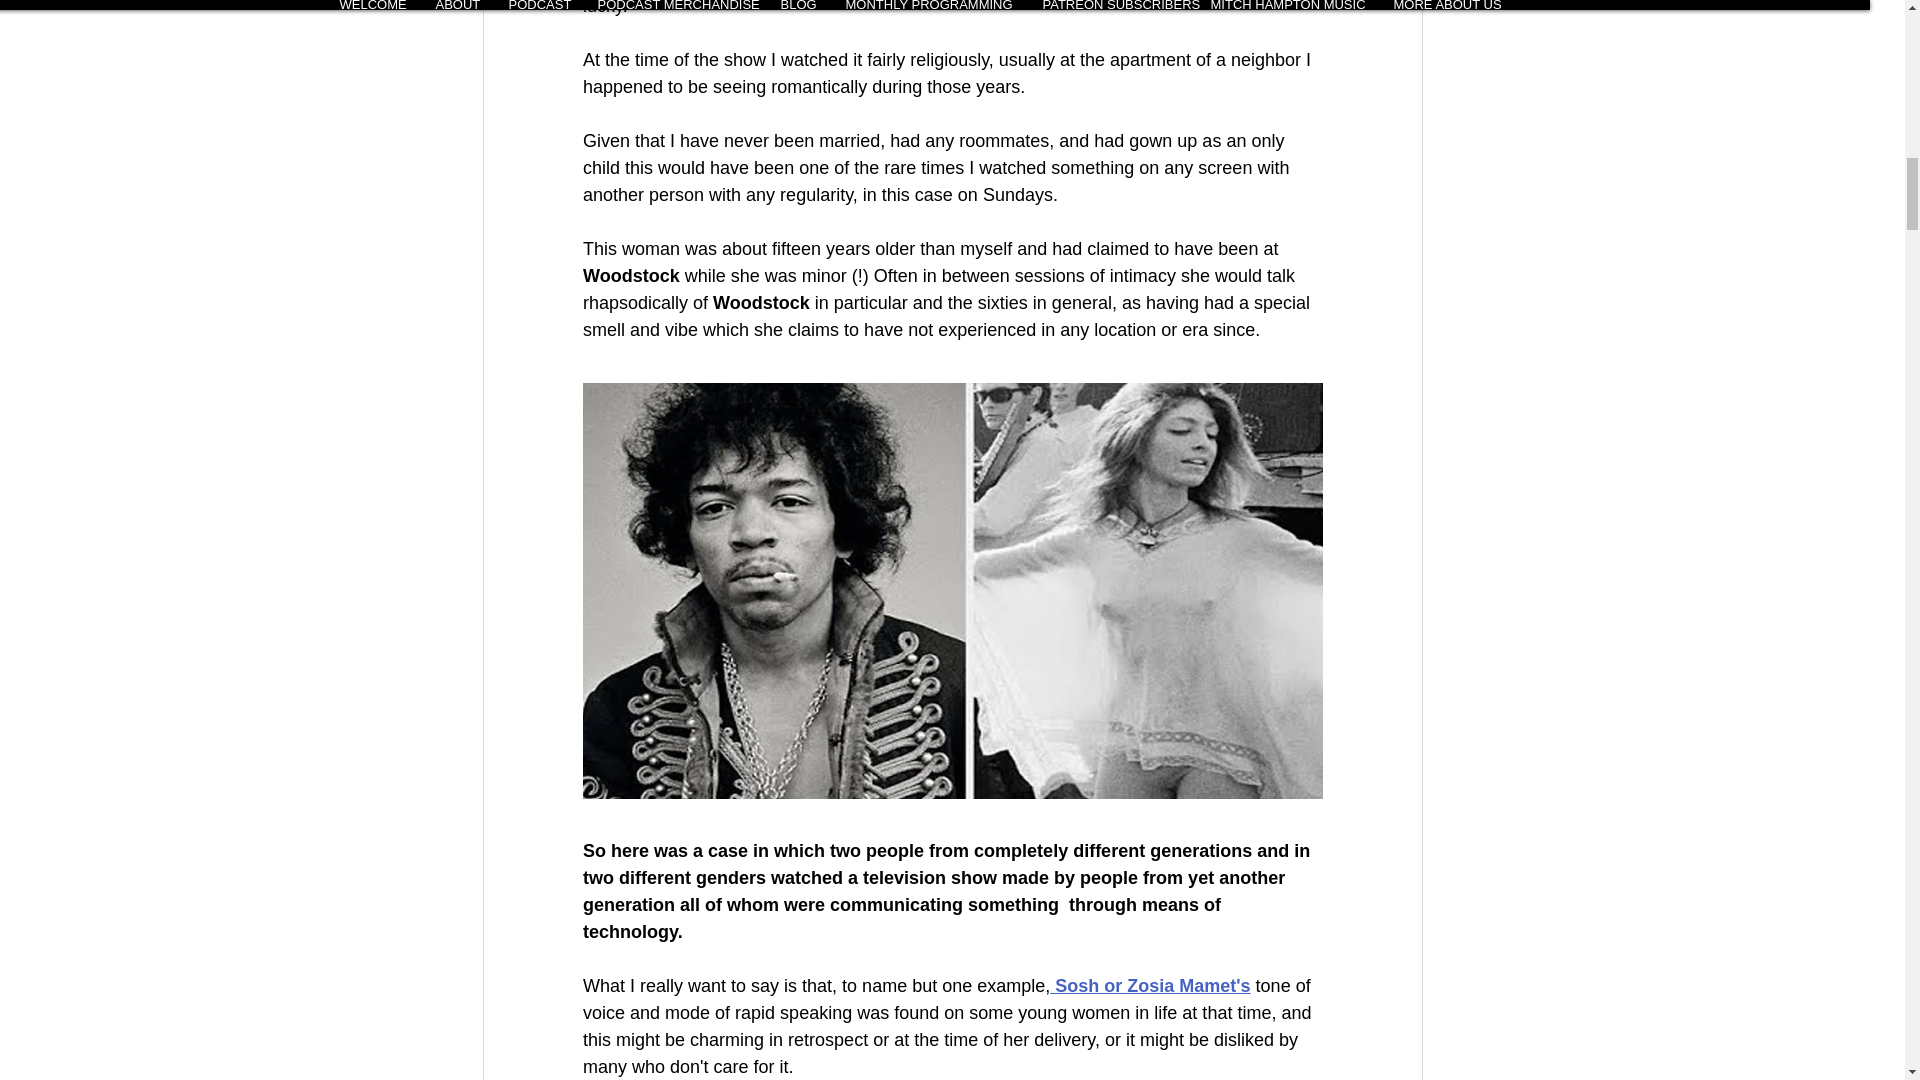 This screenshot has width=1920, height=1080. Describe the element at coordinates (1150, 986) in the screenshot. I see ` Sosh or Zosia Mamet's` at that location.